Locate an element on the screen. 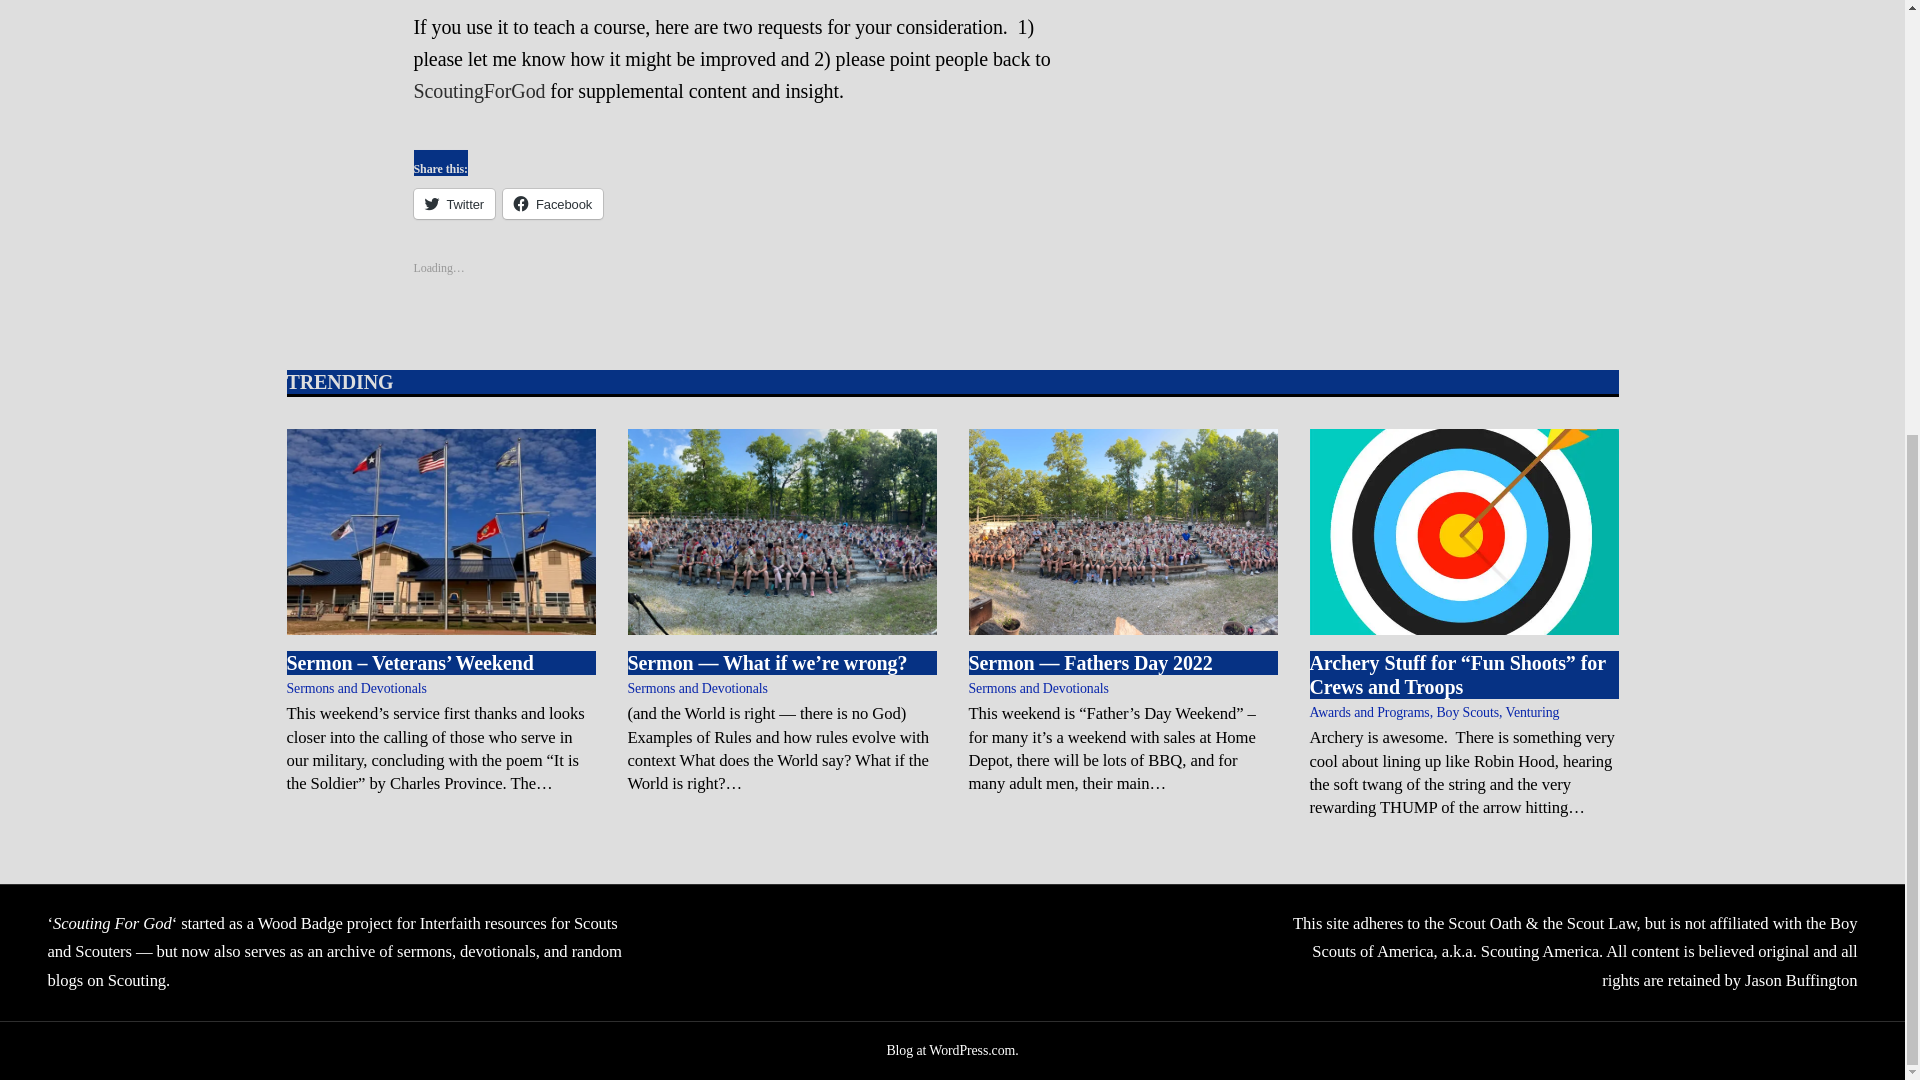 The image size is (1920, 1080). Sermons and Devotionals is located at coordinates (356, 688).